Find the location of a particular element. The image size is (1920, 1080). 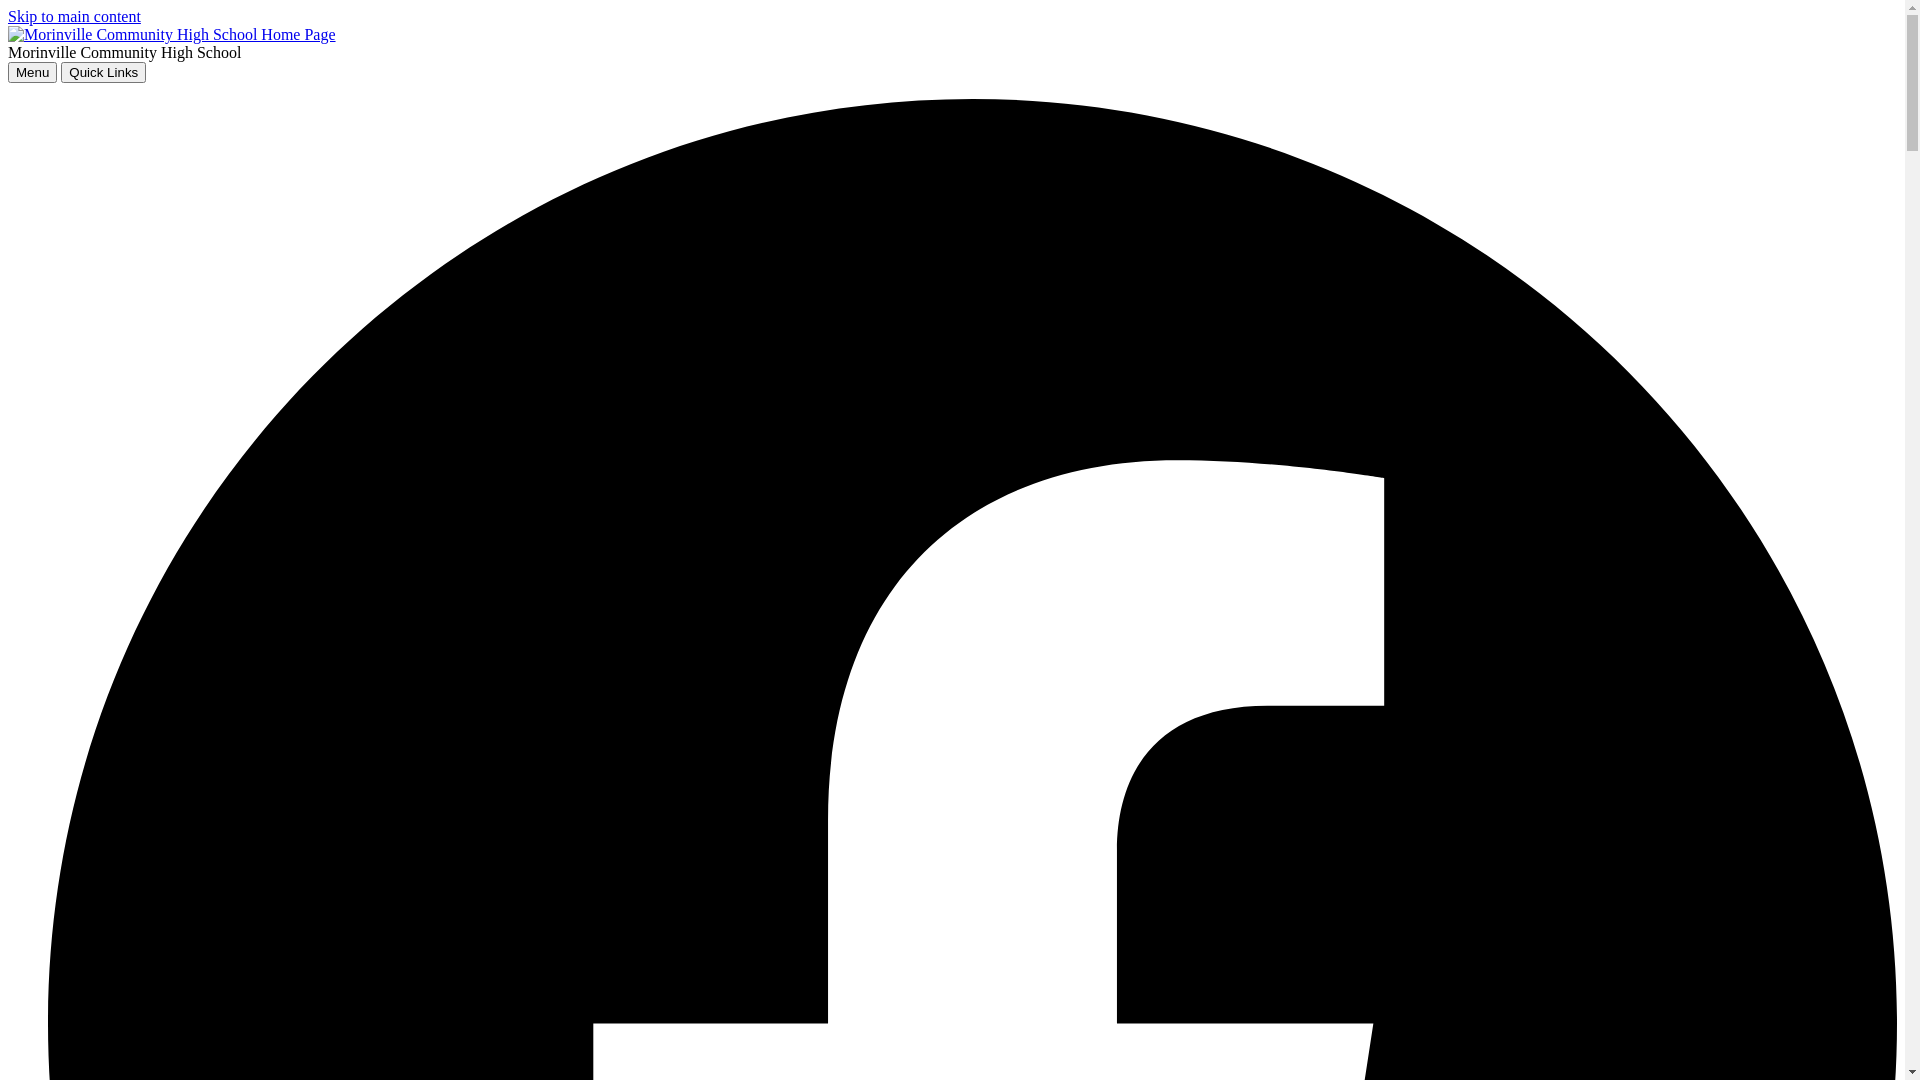

Menu is located at coordinates (32, 72).